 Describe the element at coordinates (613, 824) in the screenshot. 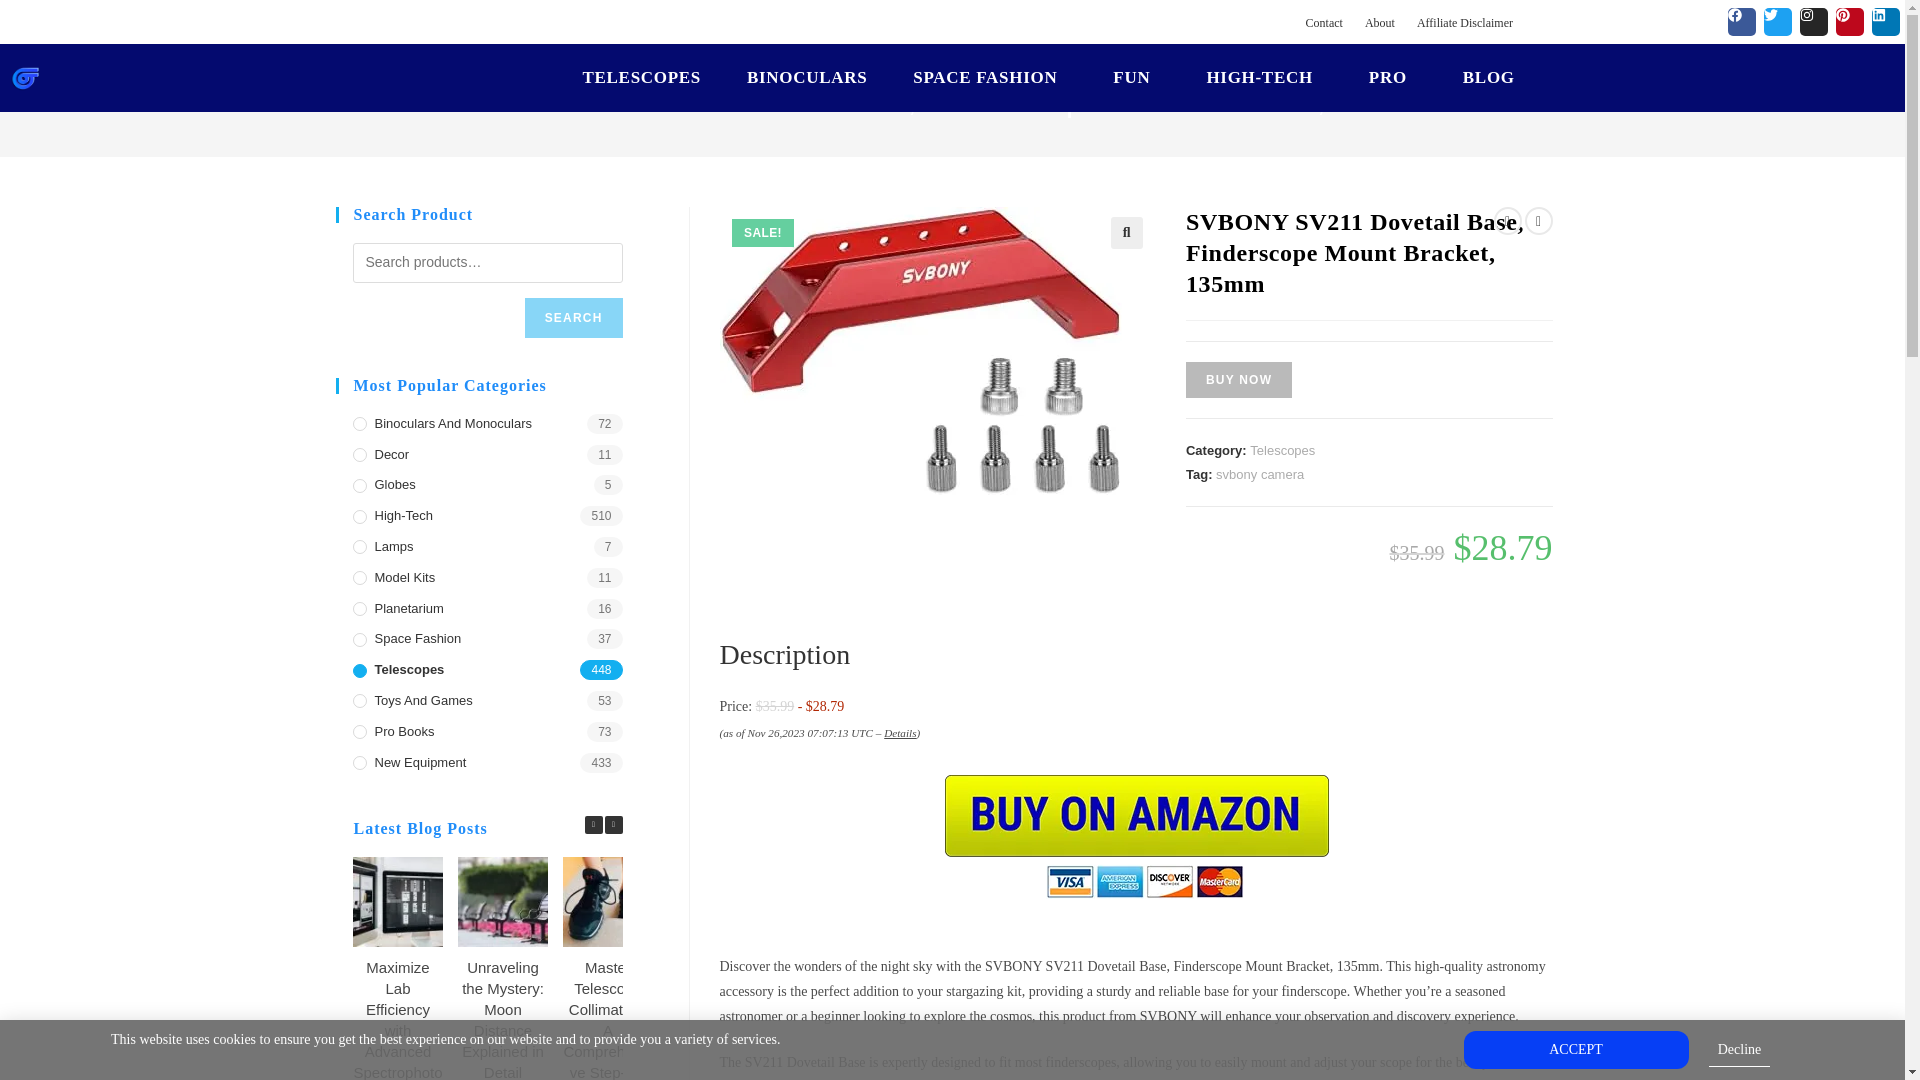

I see `Next` at that location.